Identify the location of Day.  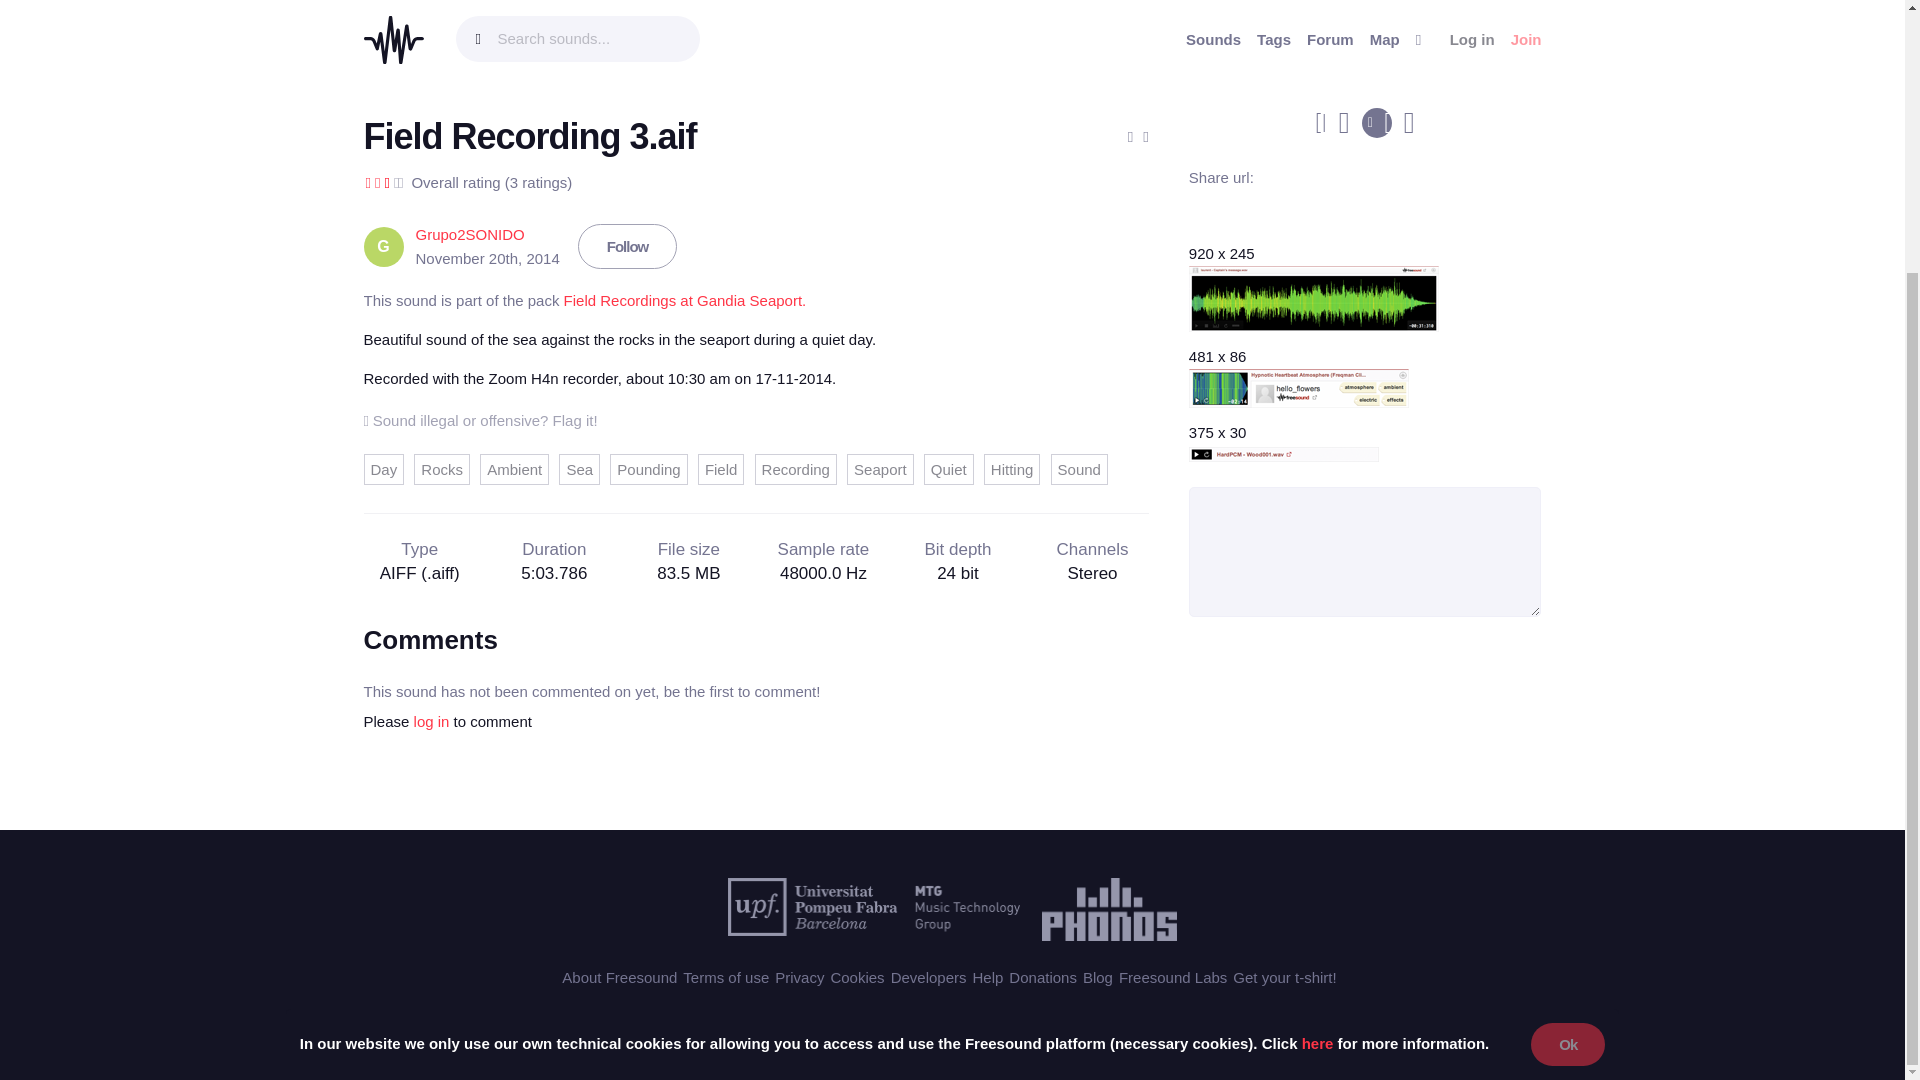
(384, 468).